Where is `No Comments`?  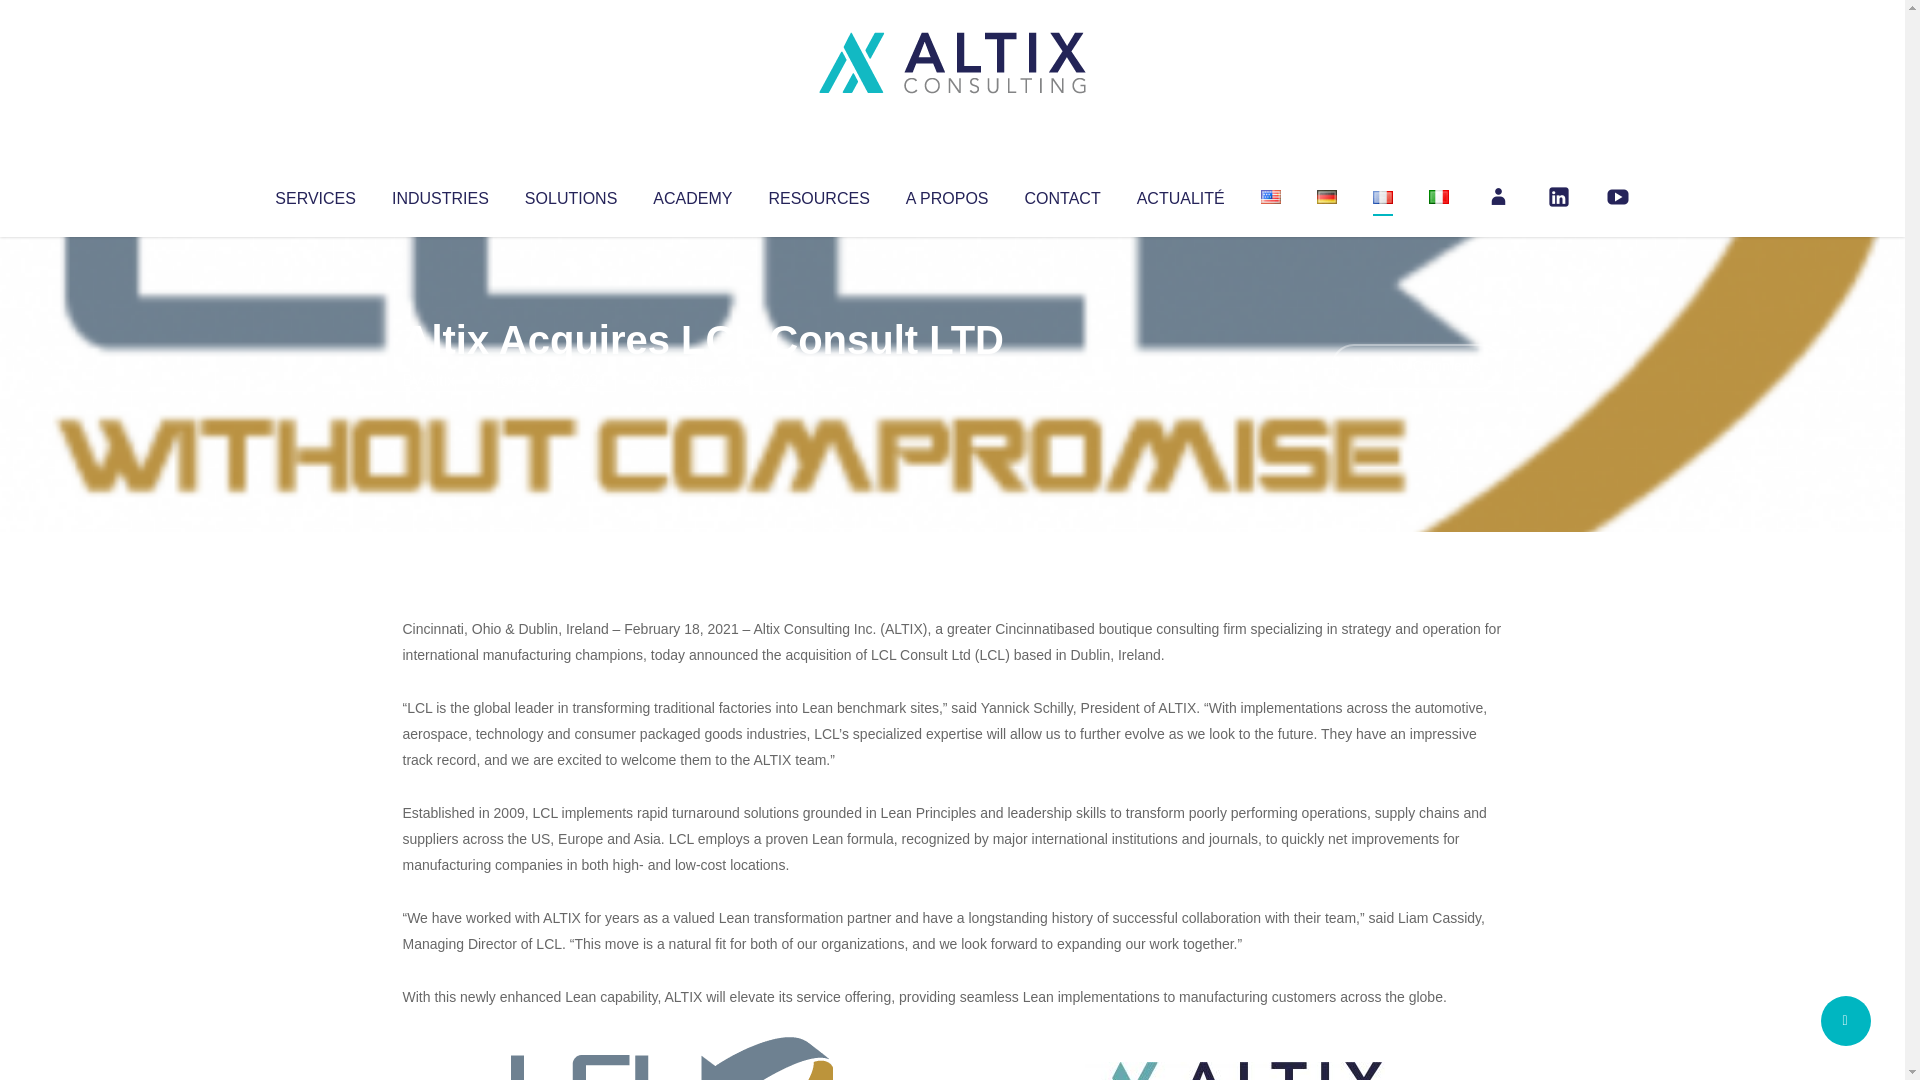 No Comments is located at coordinates (1416, 366).